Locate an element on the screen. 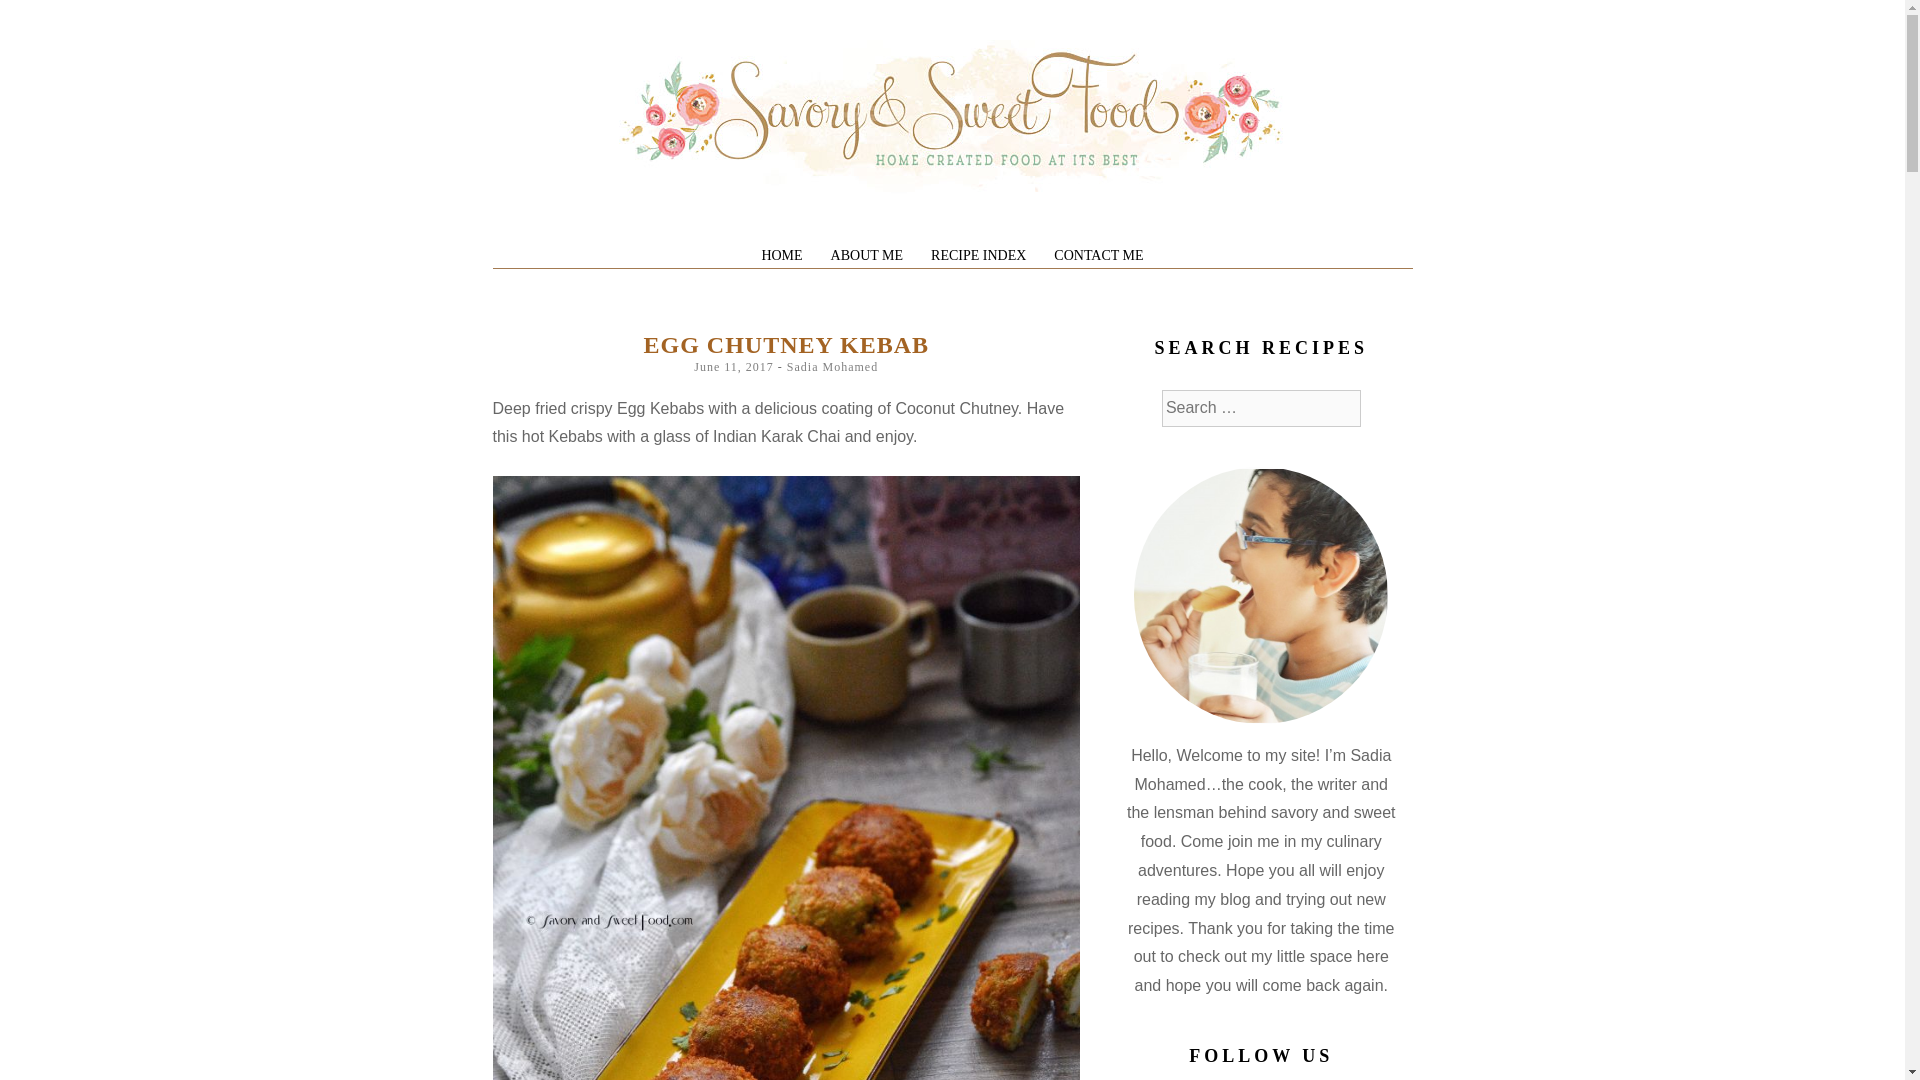  HOME is located at coordinates (781, 256).